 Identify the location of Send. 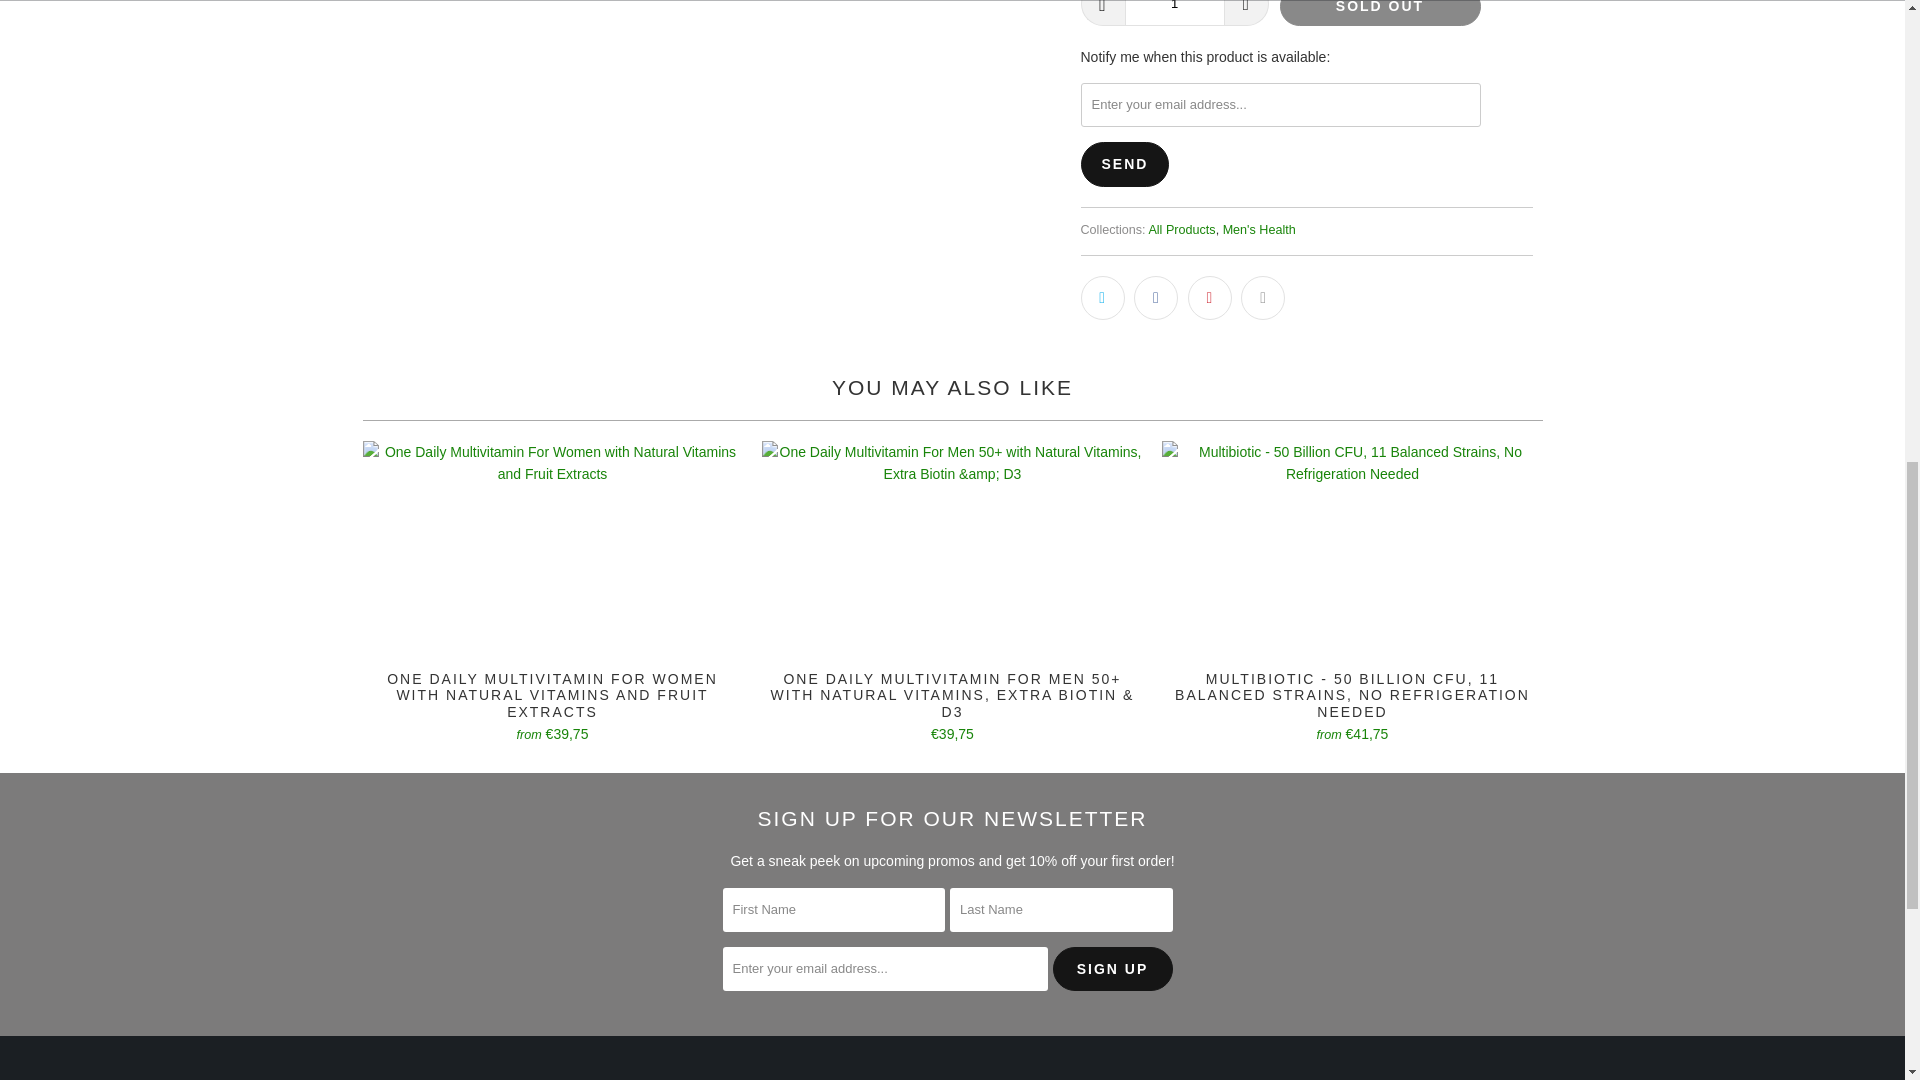
(1124, 164).